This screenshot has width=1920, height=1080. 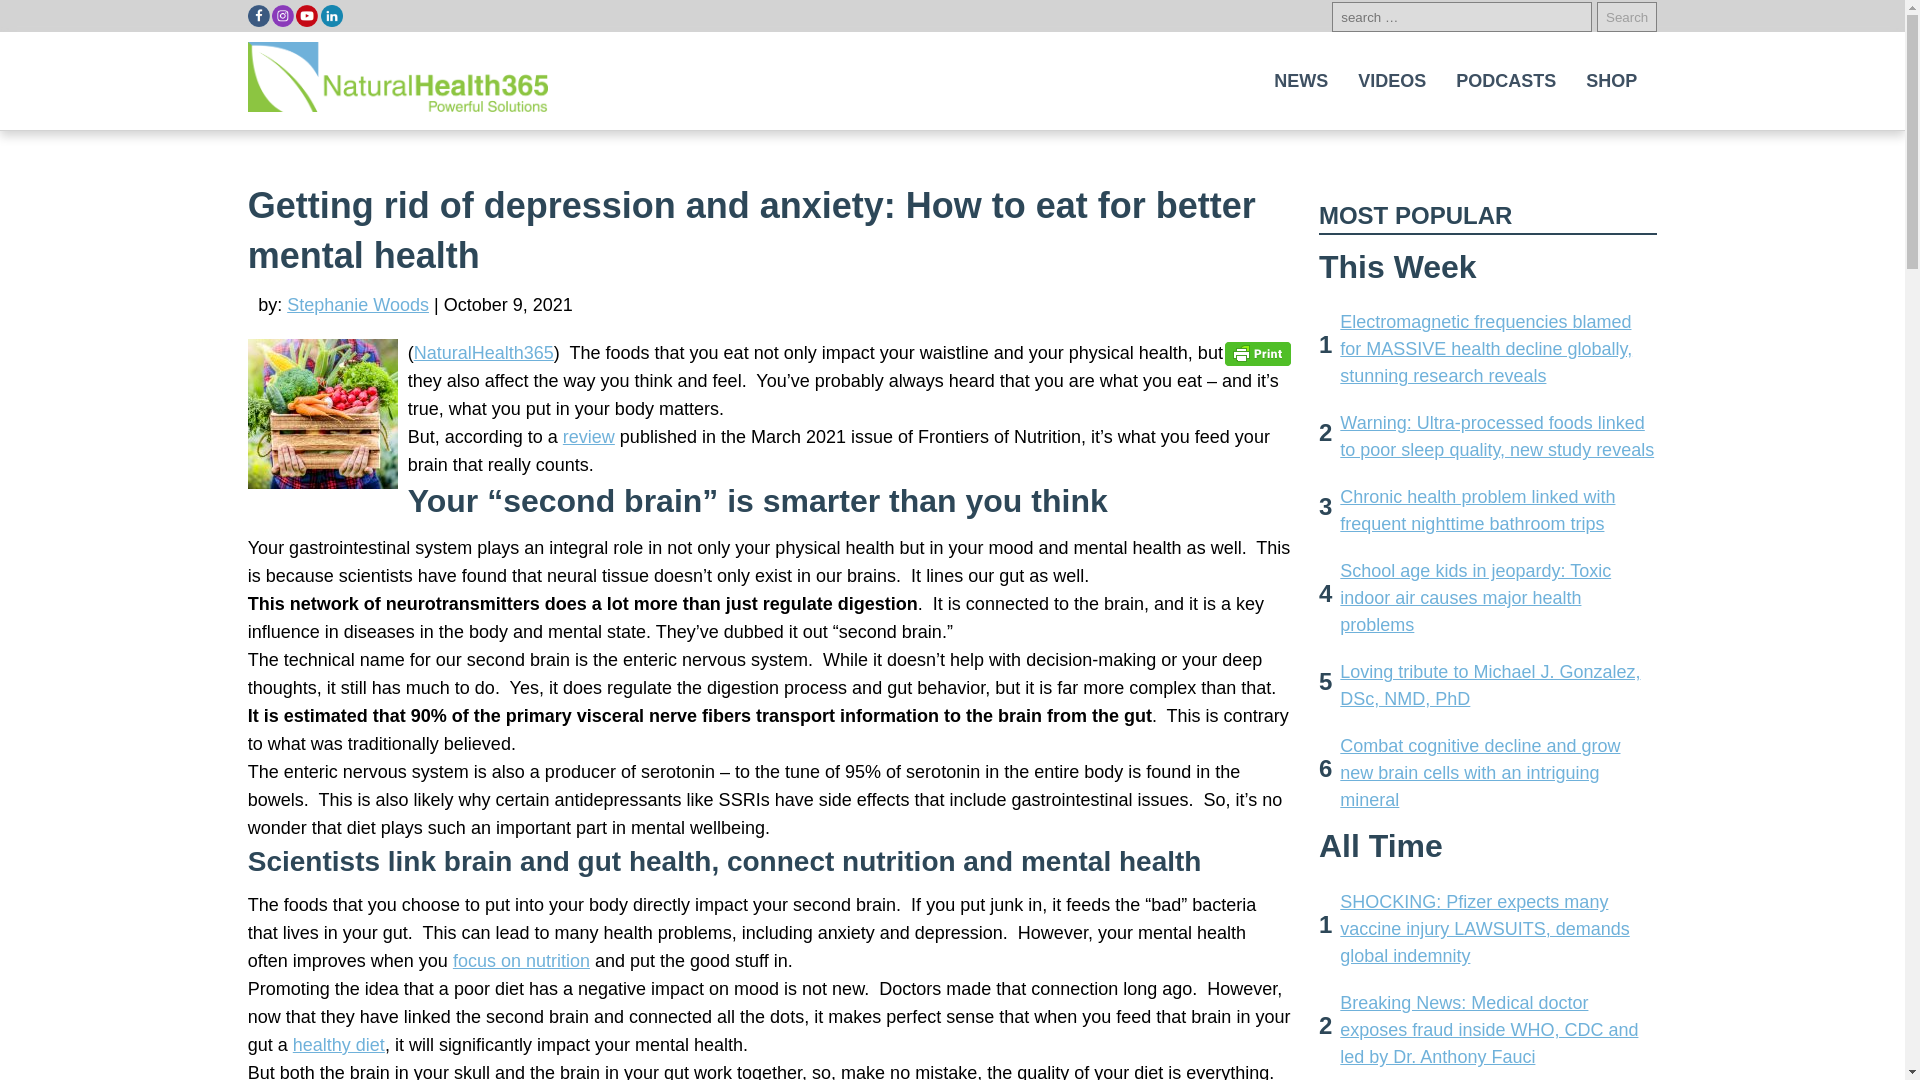 What do you see at coordinates (1392, 80) in the screenshot?
I see `VIDEOS` at bounding box center [1392, 80].